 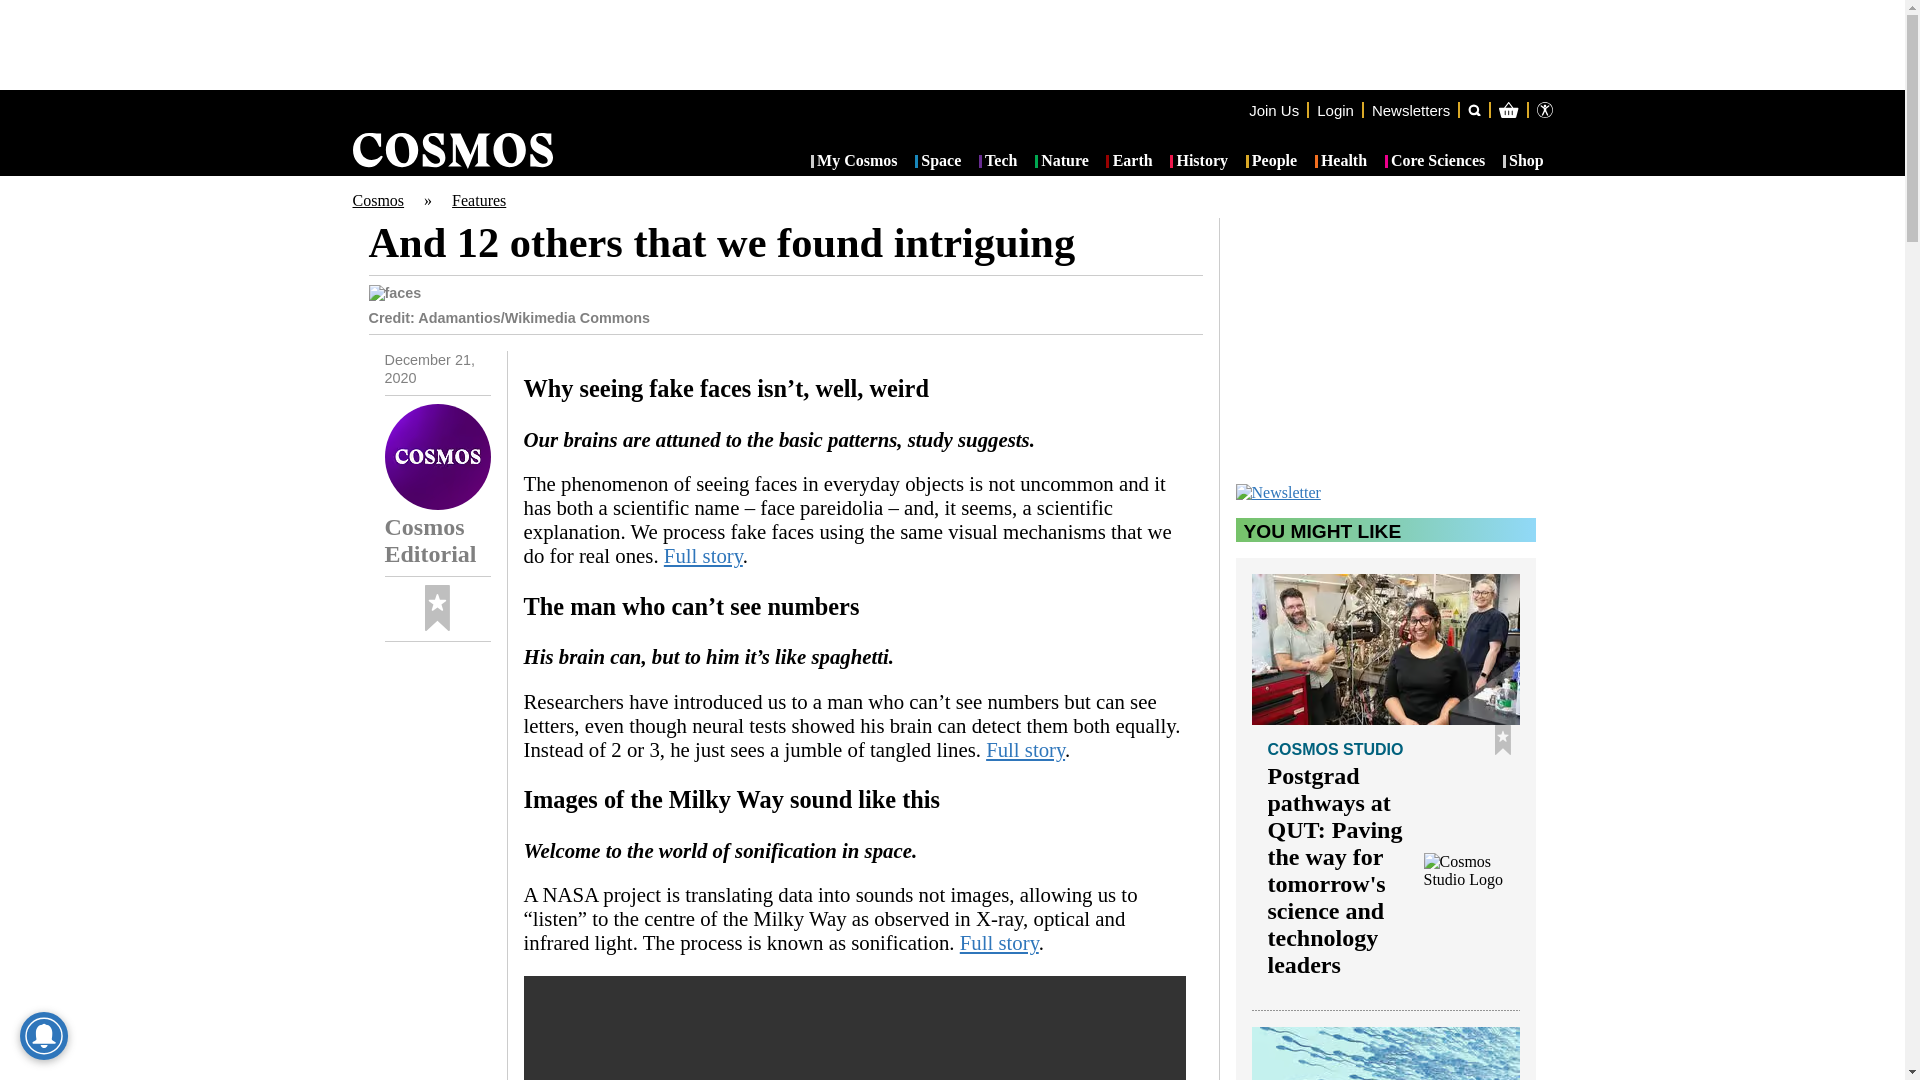 What do you see at coordinates (1612, 190) in the screenshot?
I see `Cart` at bounding box center [1612, 190].